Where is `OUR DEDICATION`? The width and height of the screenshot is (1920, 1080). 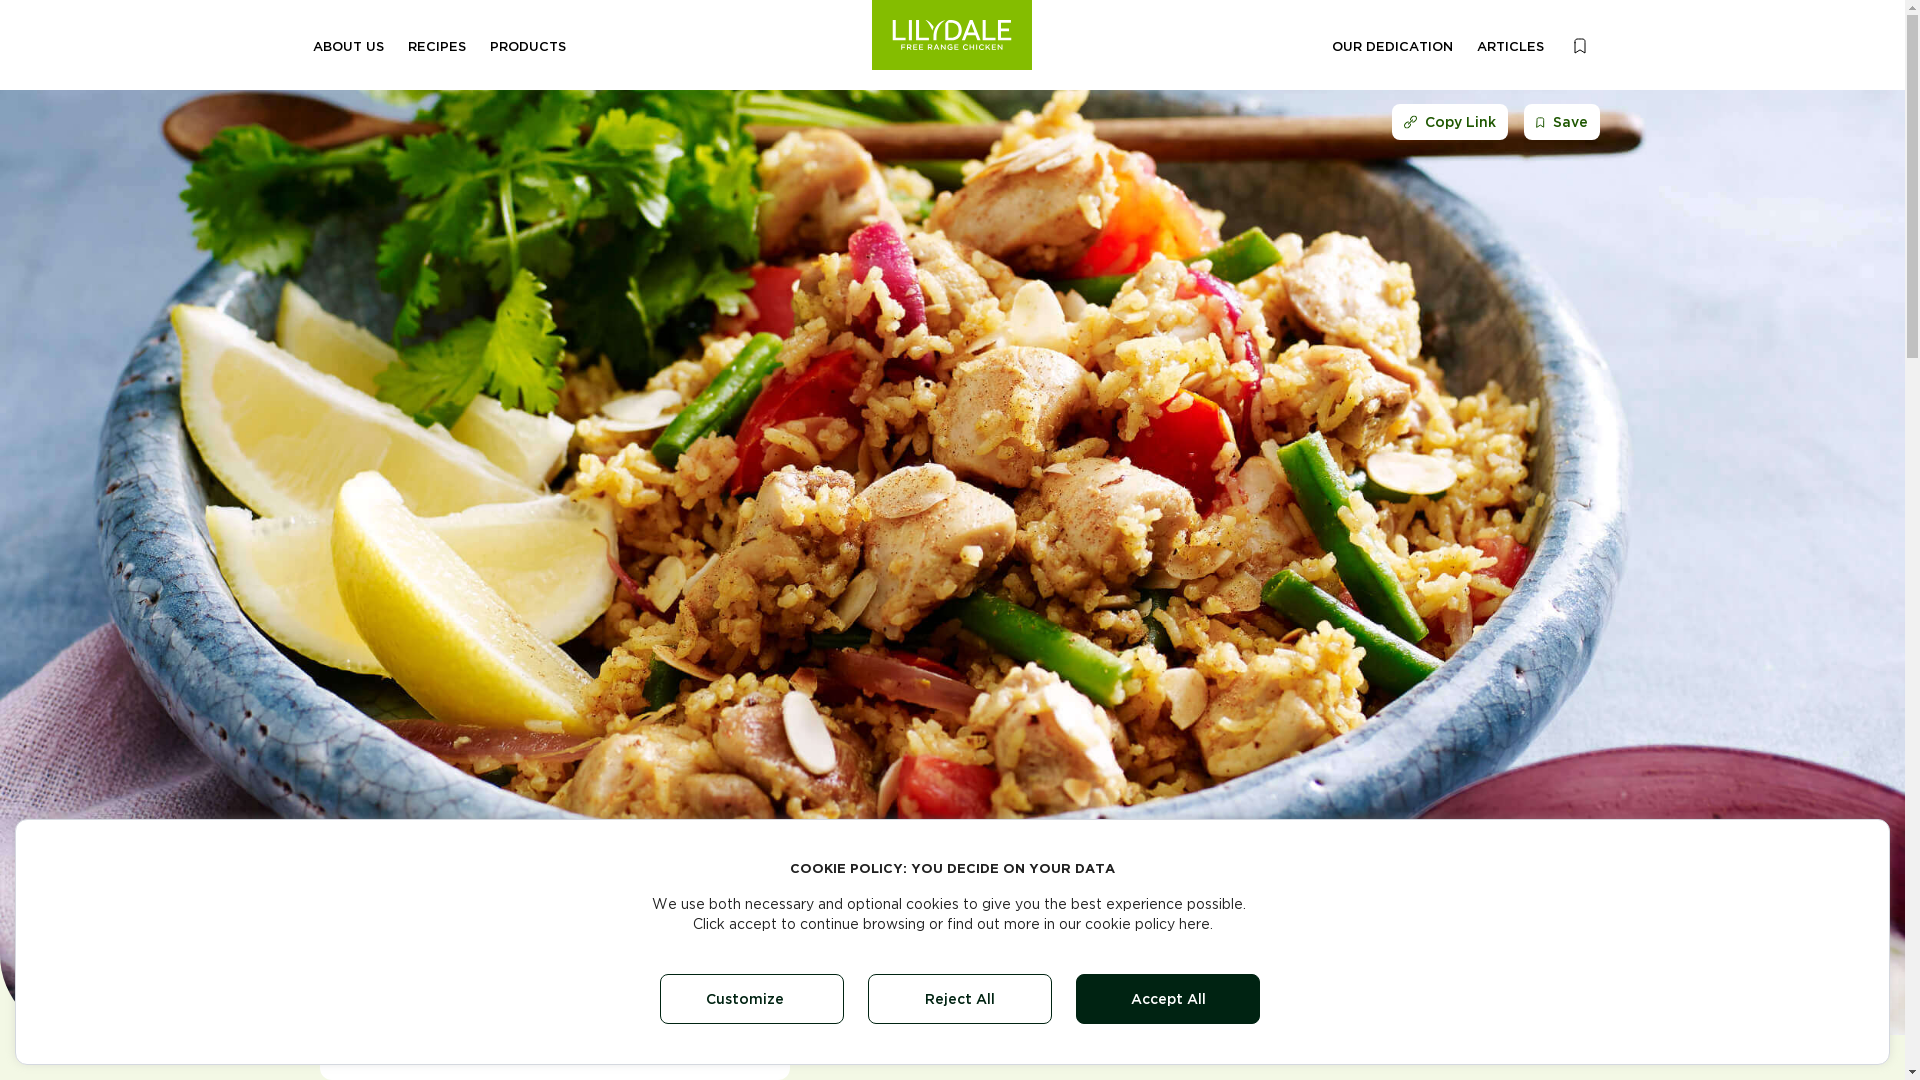 OUR DEDICATION is located at coordinates (1392, 47).